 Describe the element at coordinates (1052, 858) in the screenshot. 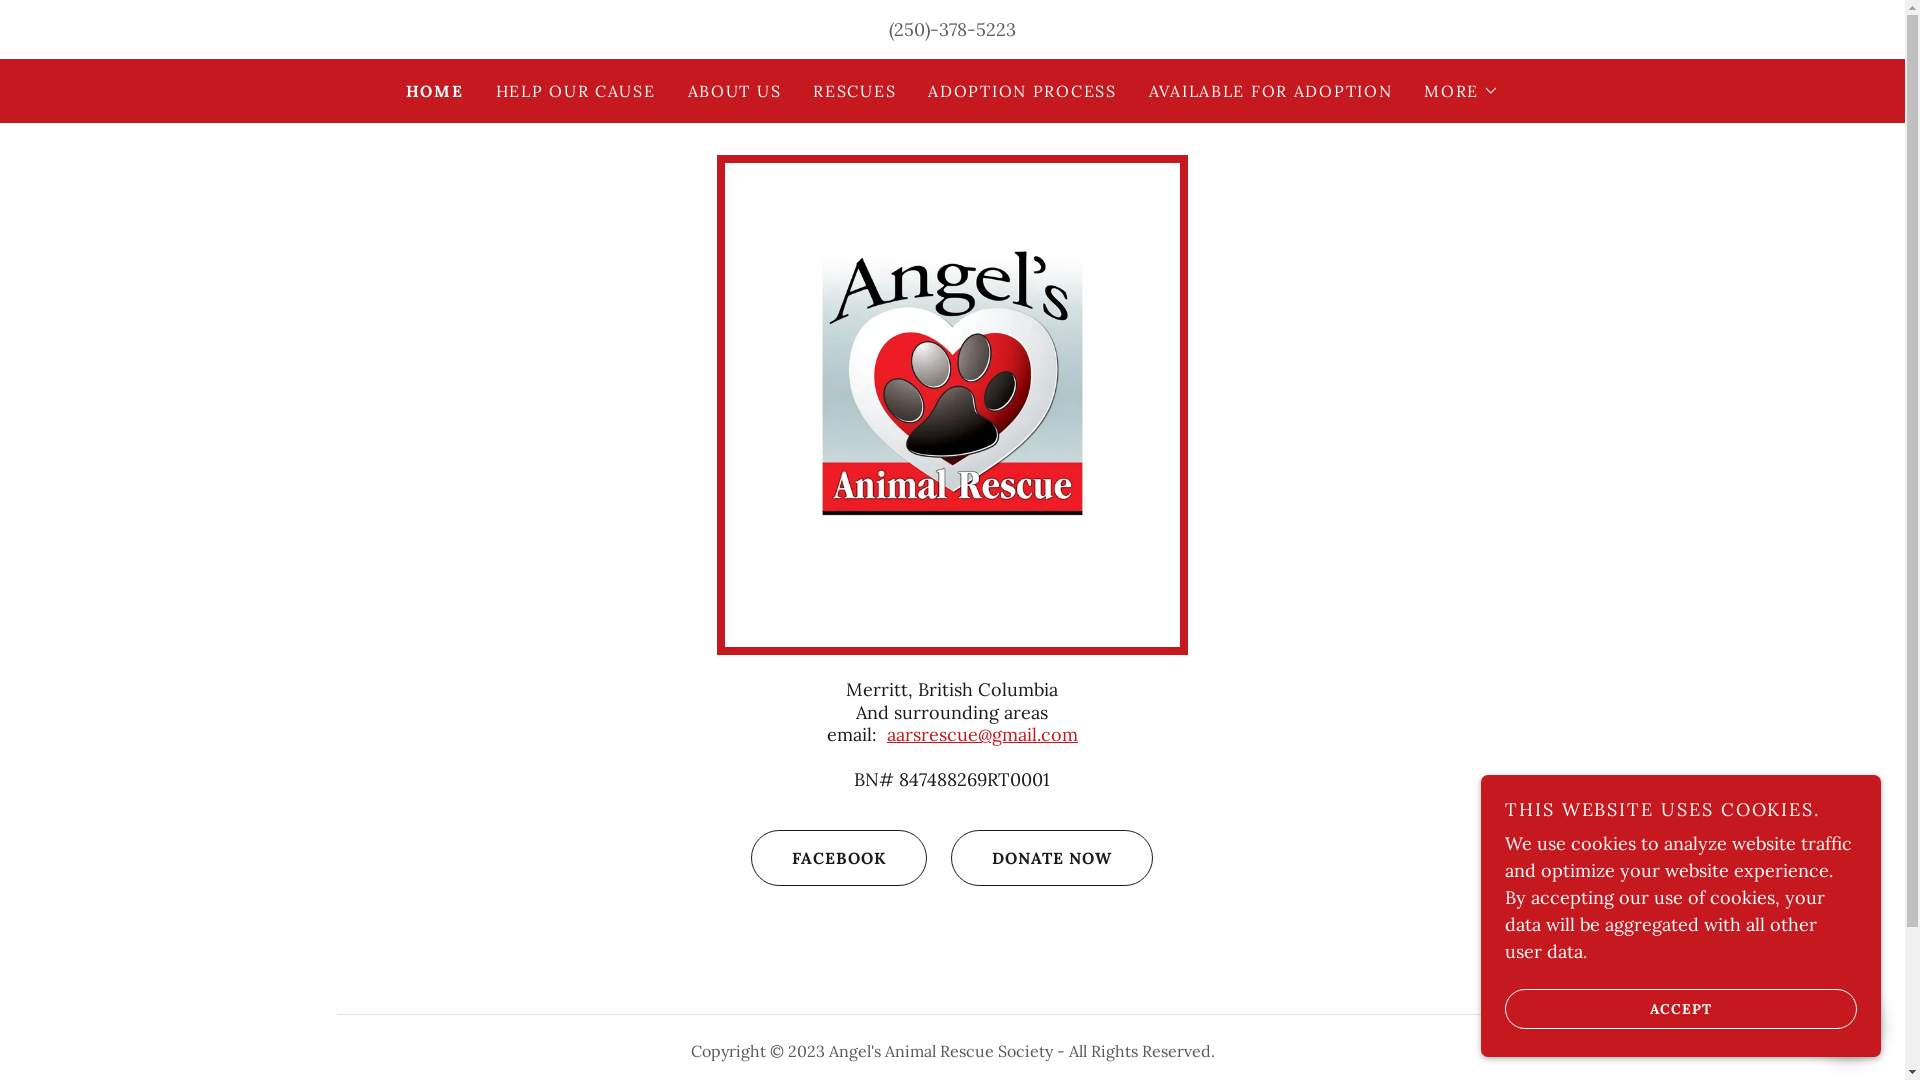

I see `DONATE NOW` at that location.